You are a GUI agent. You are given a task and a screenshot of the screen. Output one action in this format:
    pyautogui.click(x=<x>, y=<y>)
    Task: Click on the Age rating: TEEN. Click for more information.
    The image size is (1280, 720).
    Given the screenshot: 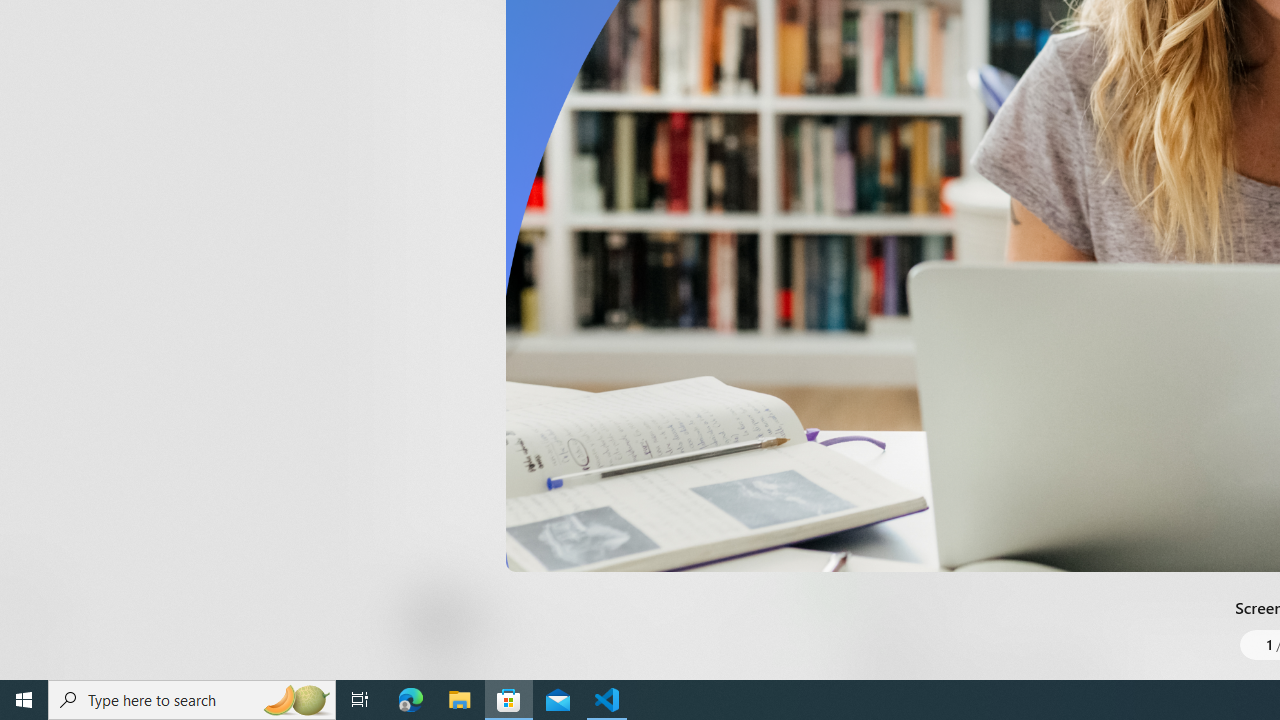 What is the action you would take?
    pyautogui.click(x=488, y=620)
    